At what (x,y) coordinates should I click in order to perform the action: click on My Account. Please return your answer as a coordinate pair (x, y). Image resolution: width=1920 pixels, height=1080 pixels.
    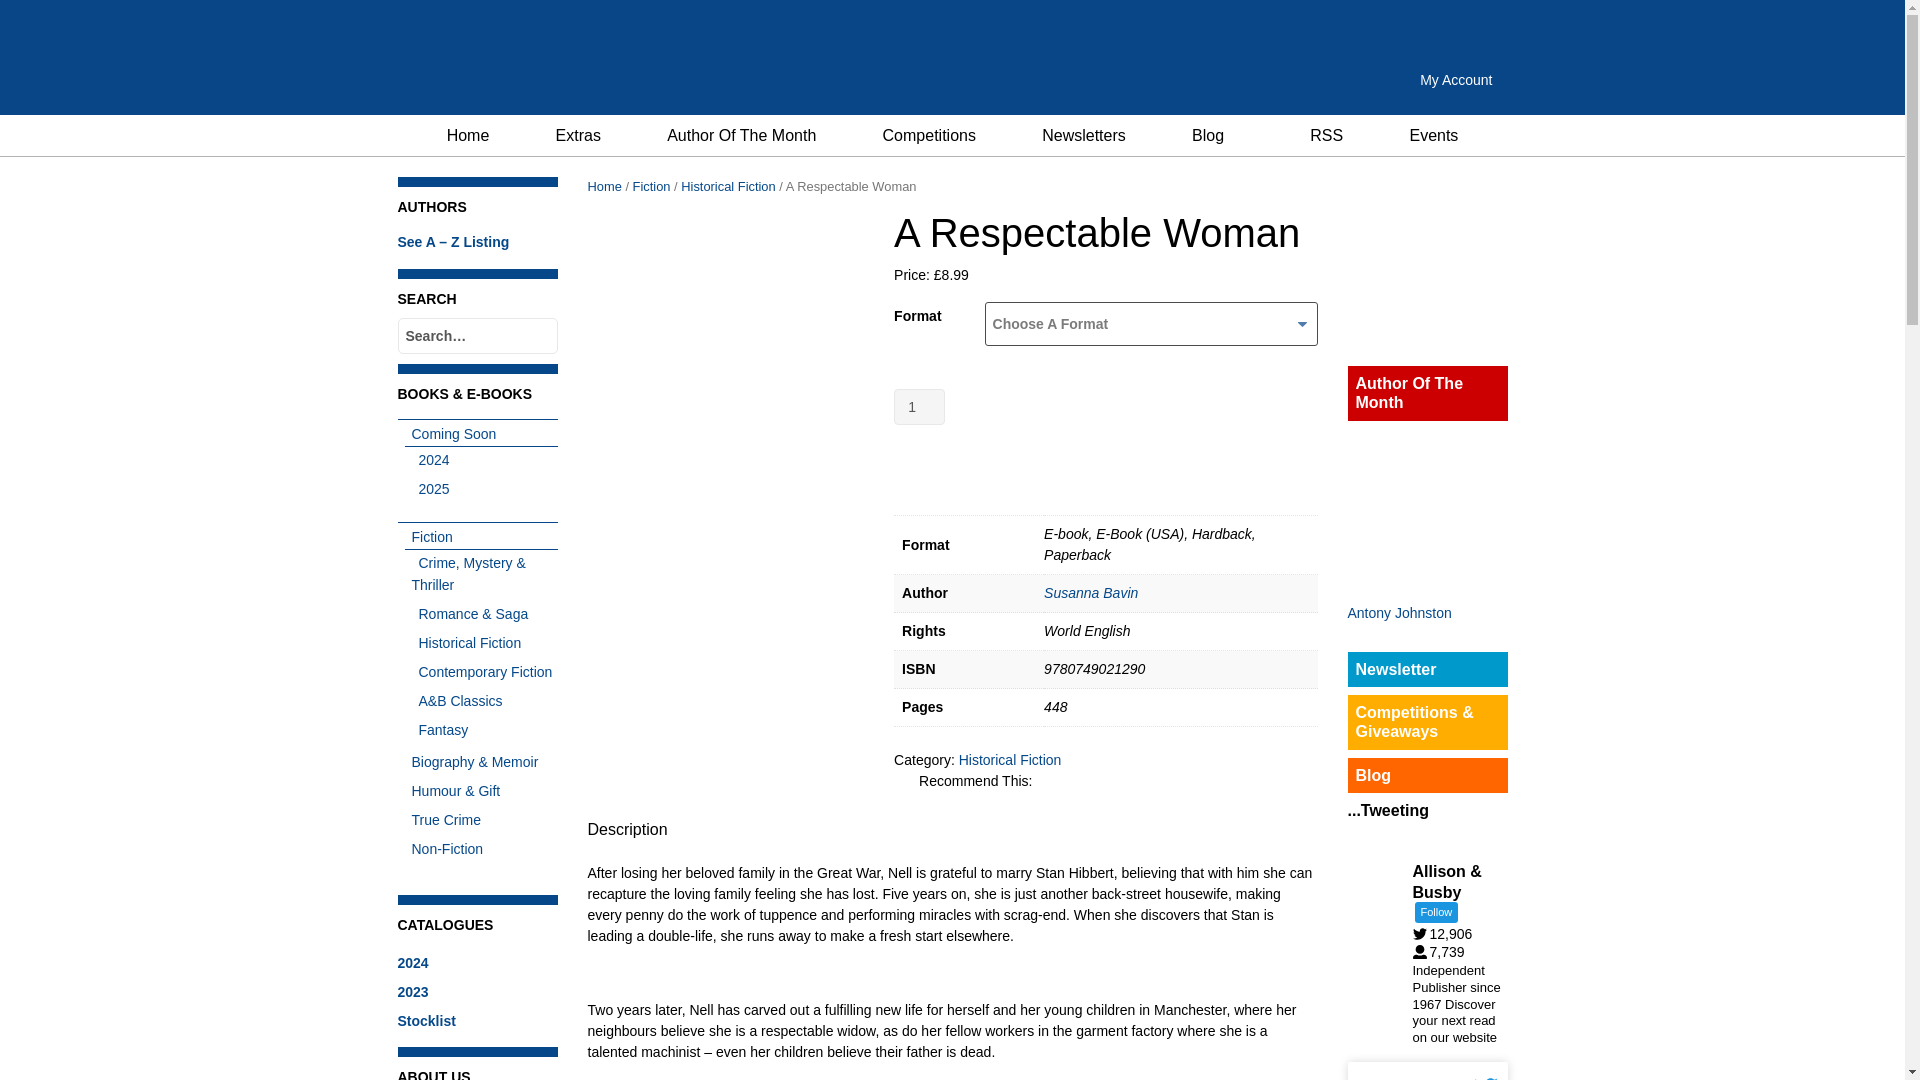
    Looking at the image, I should click on (1456, 80).